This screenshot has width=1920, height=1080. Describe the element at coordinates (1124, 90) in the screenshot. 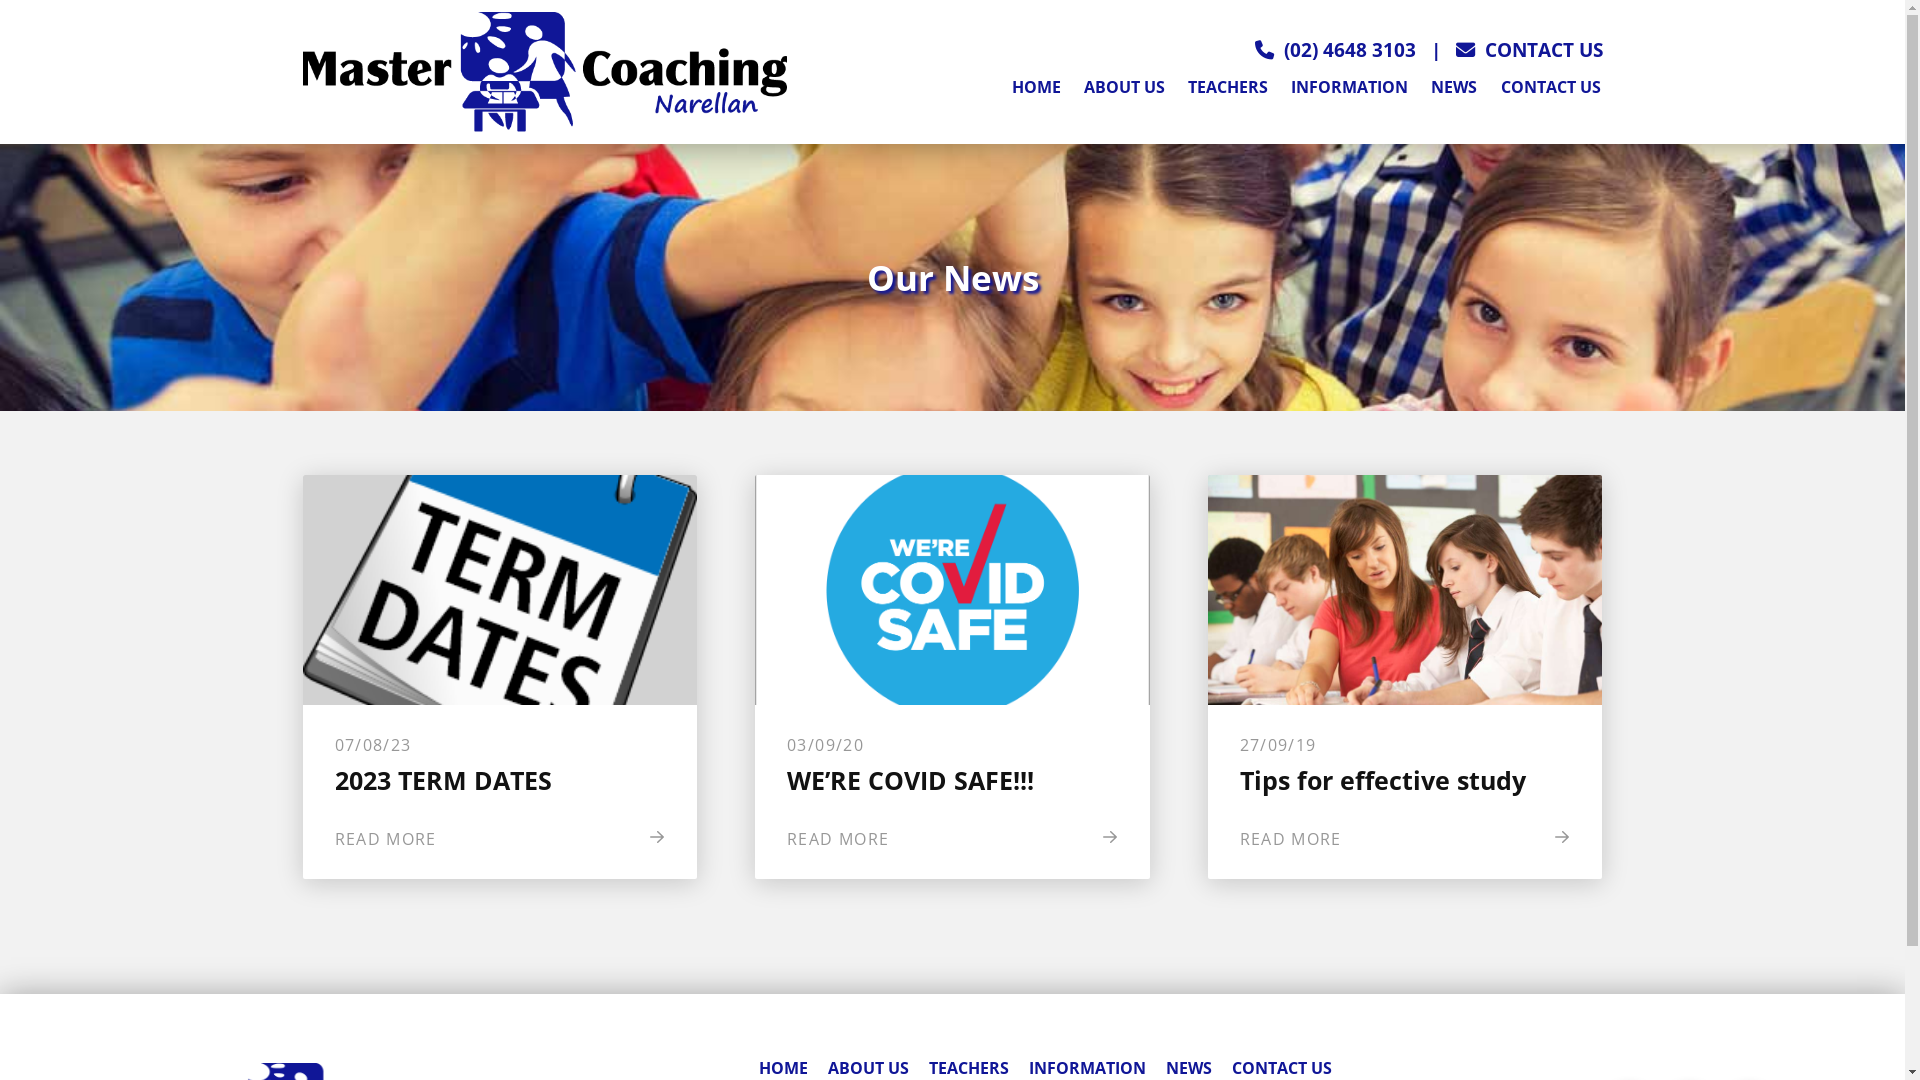

I see `ABOUT US` at that location.